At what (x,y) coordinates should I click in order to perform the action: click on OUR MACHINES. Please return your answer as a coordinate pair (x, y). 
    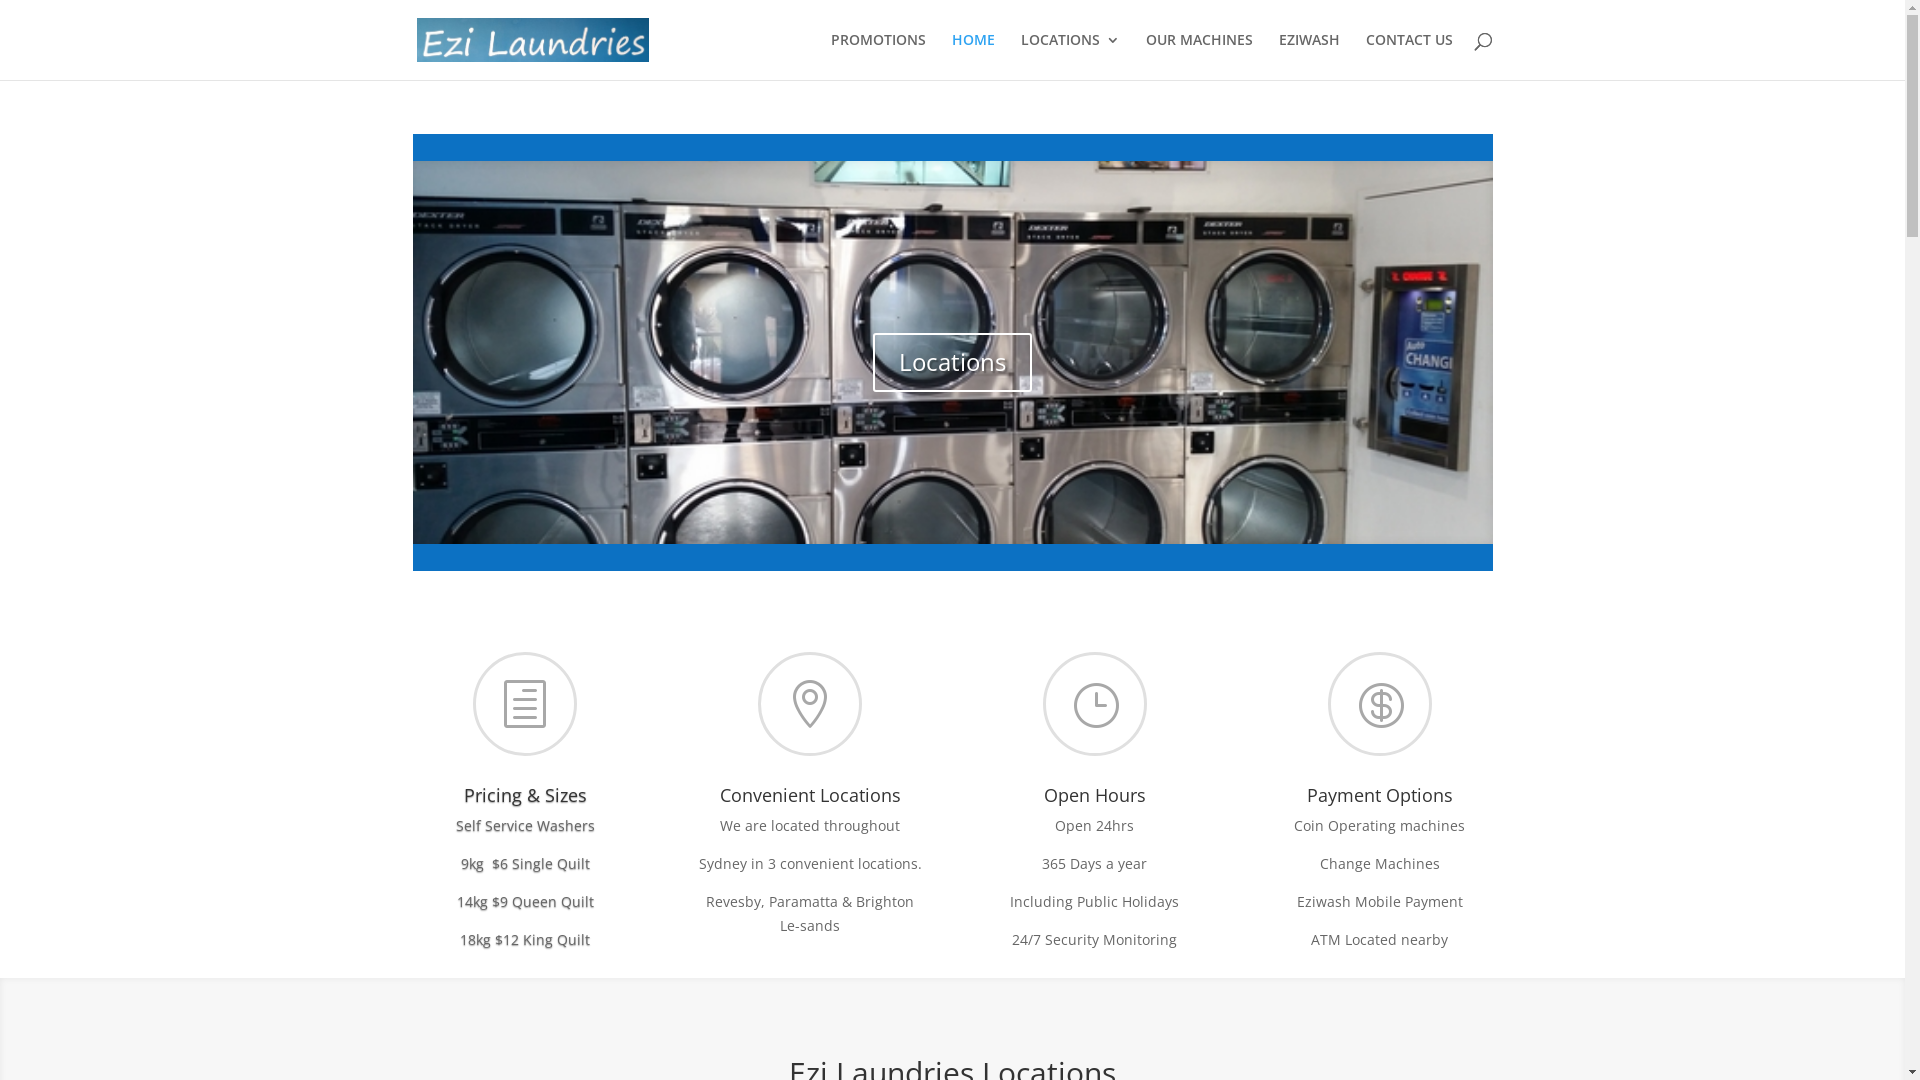
    Looking at the image, I should click on (1200, 56).